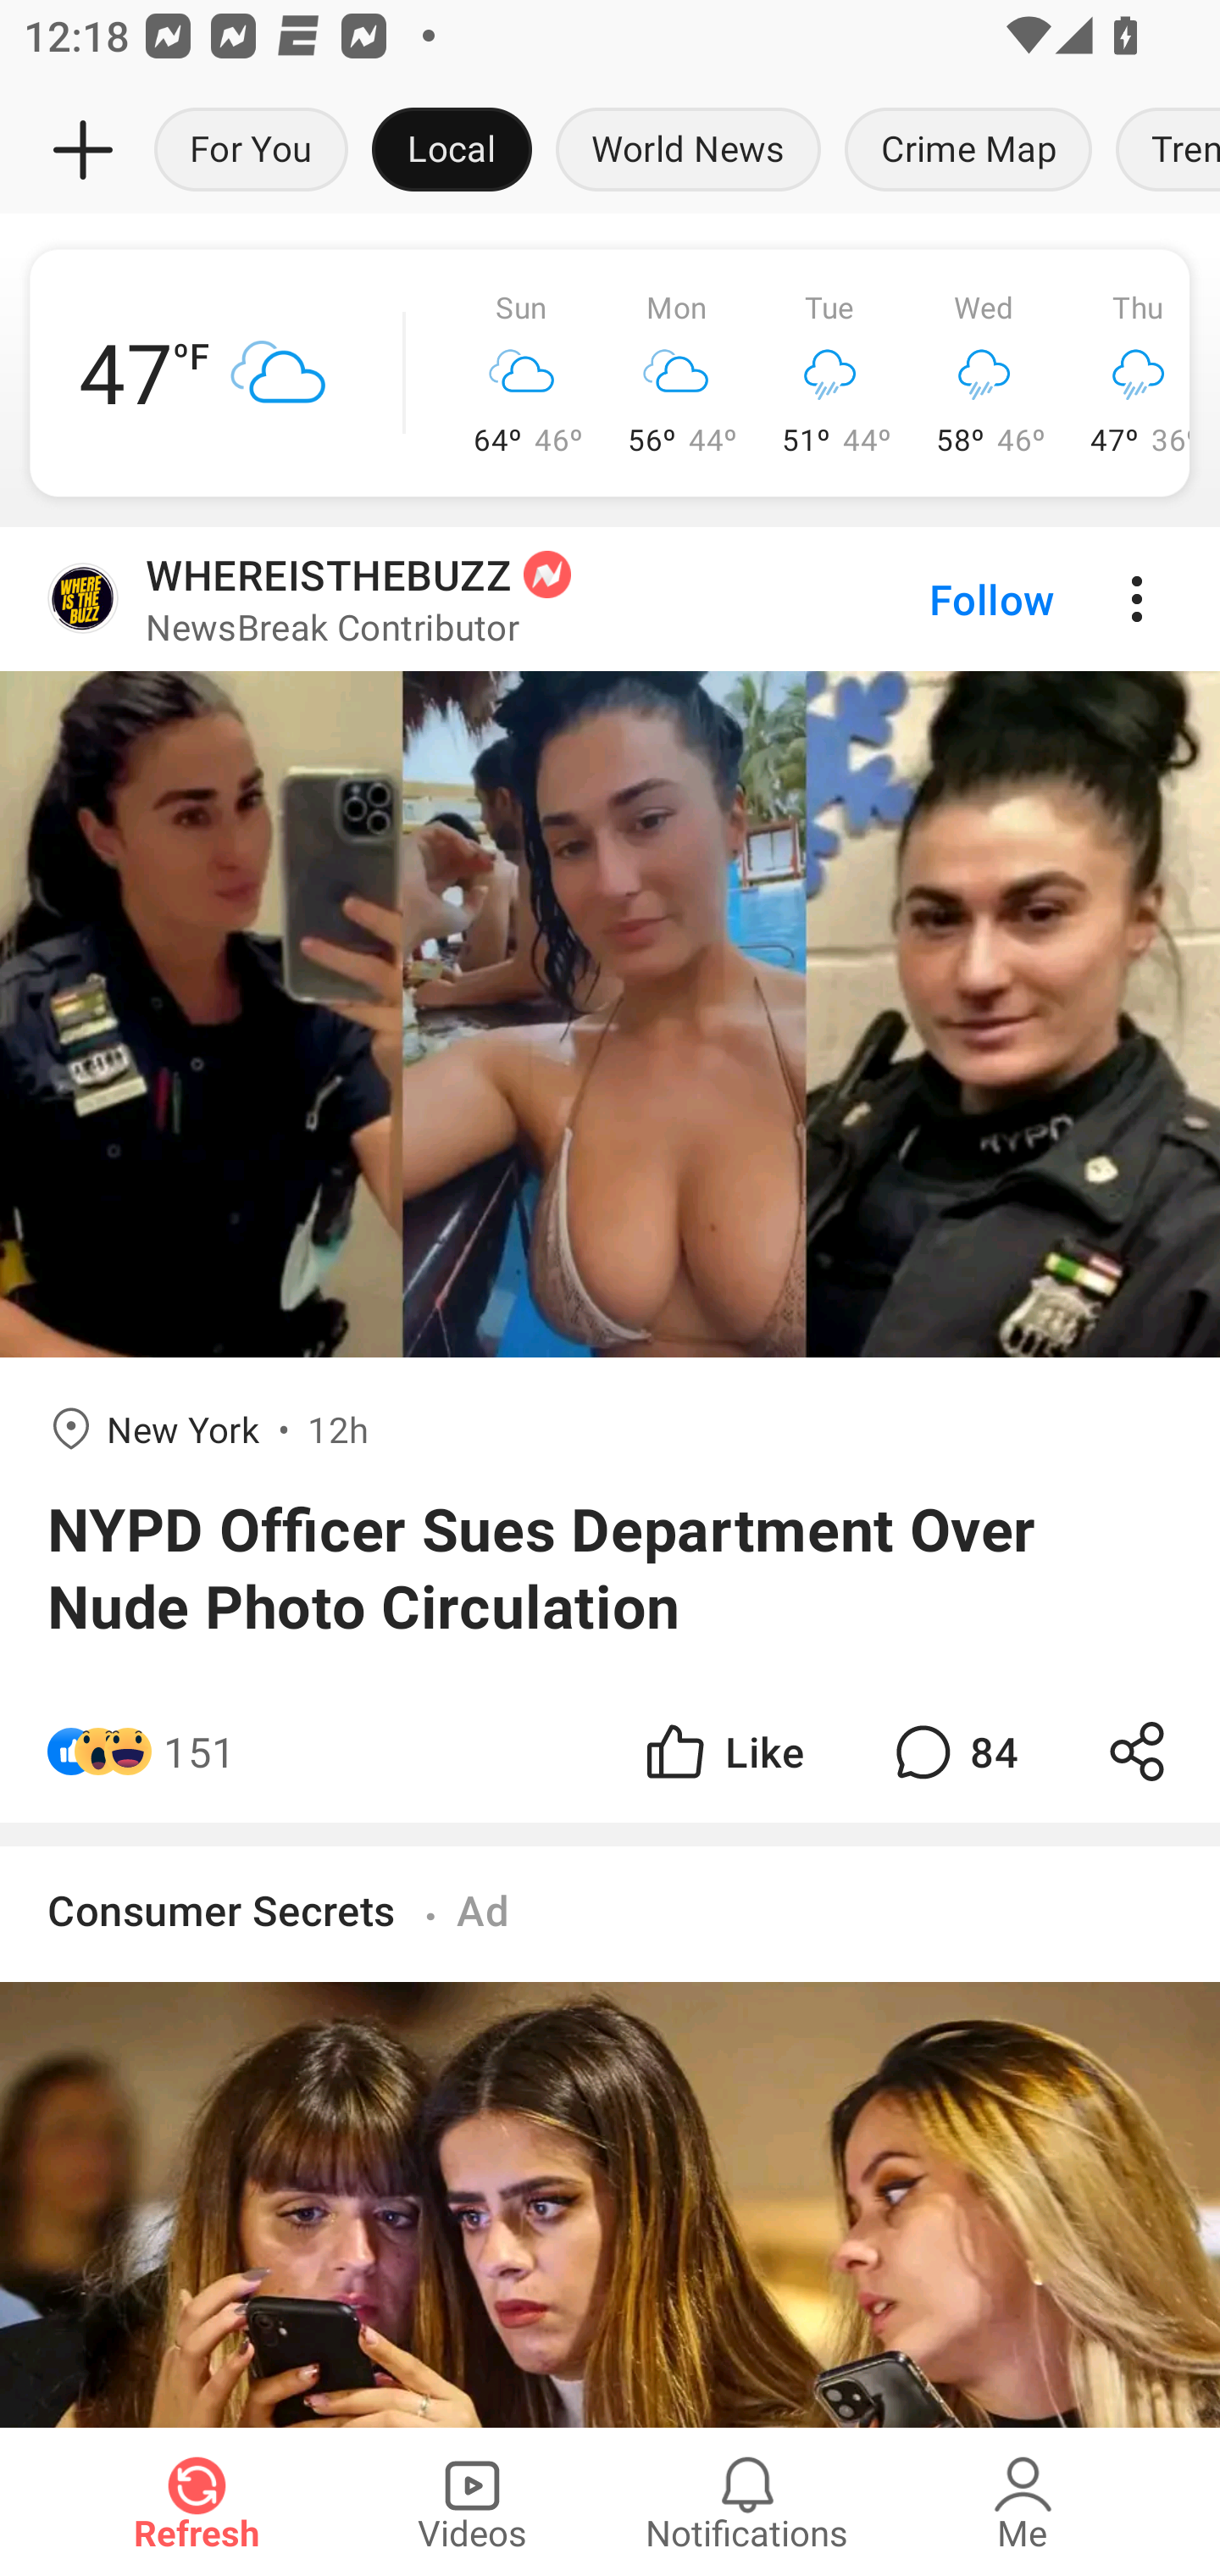 Image resolution: width=1220 pixels, height=2576 pixels. Describe the element at coordinates (935, 600) in the screenshot. I see `Follow` at that location.